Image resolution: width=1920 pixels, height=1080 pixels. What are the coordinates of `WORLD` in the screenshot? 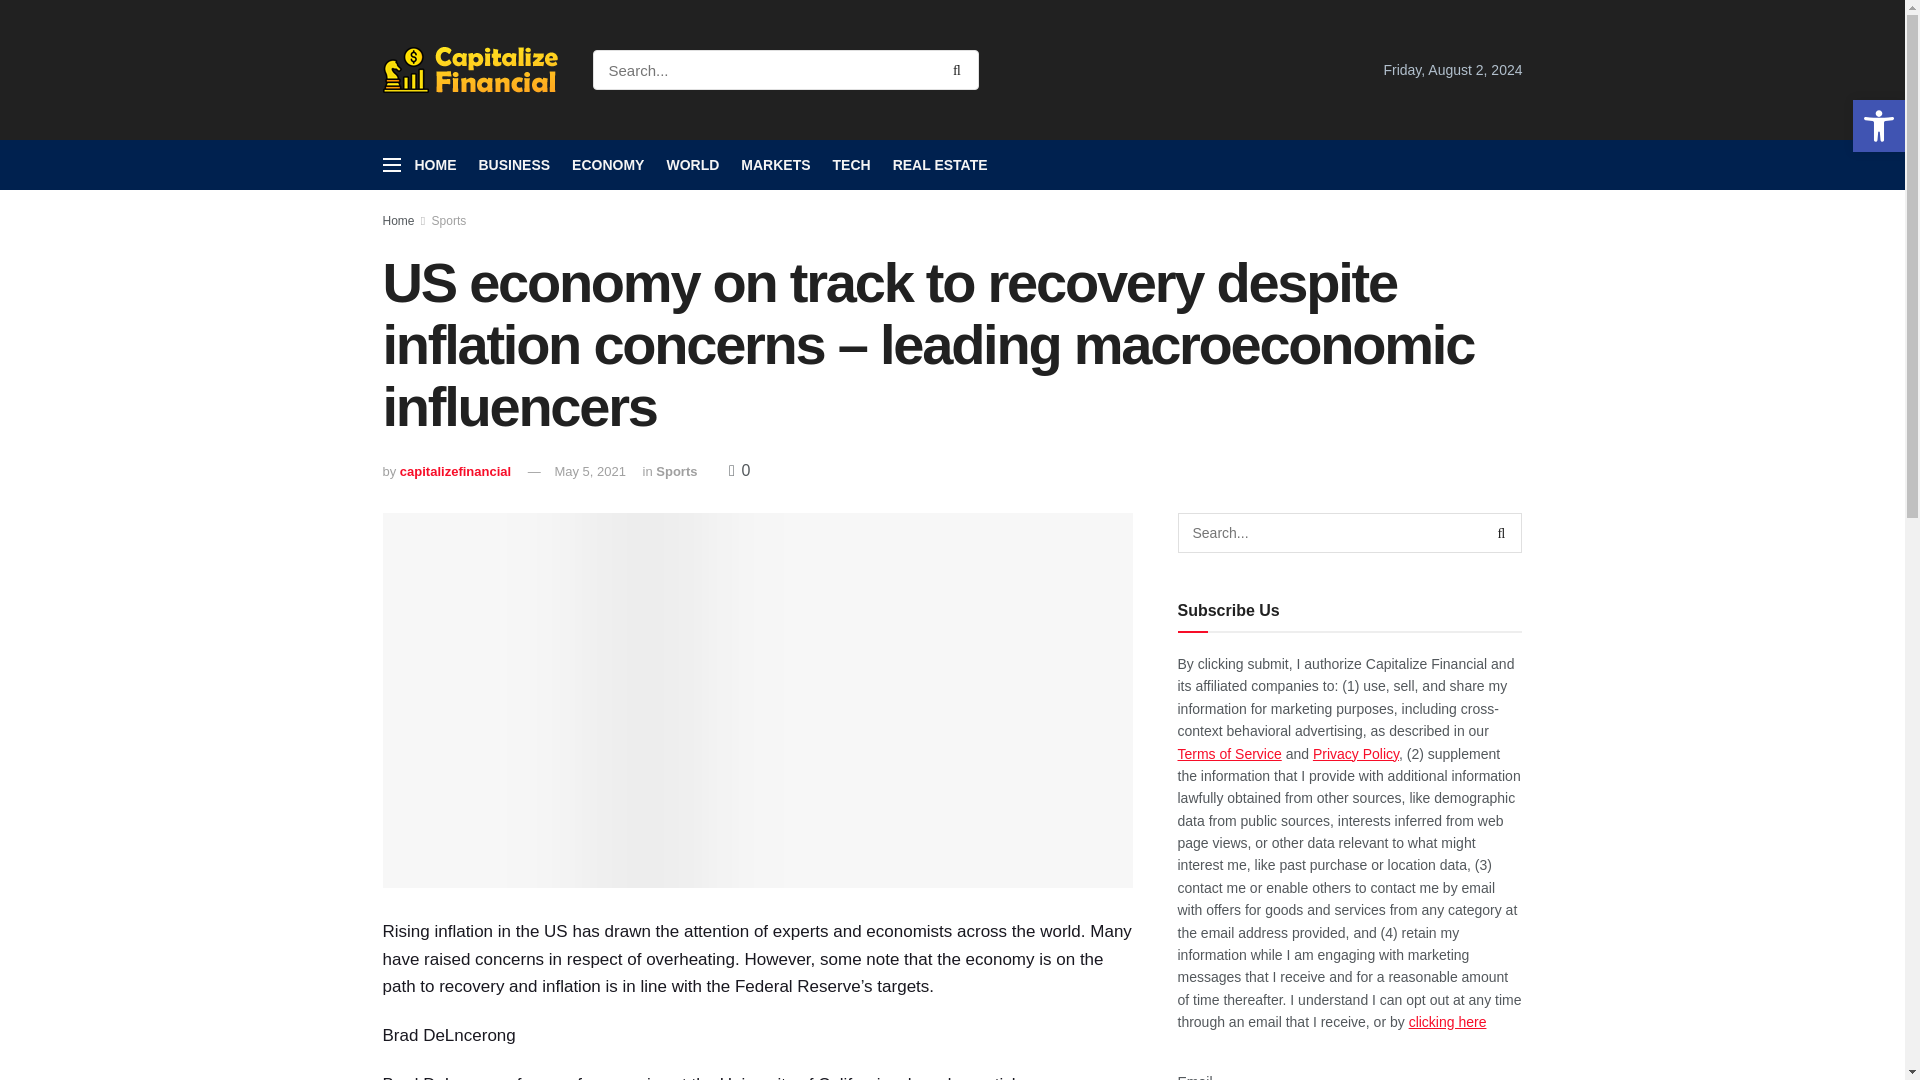 It's located at (692, 165).